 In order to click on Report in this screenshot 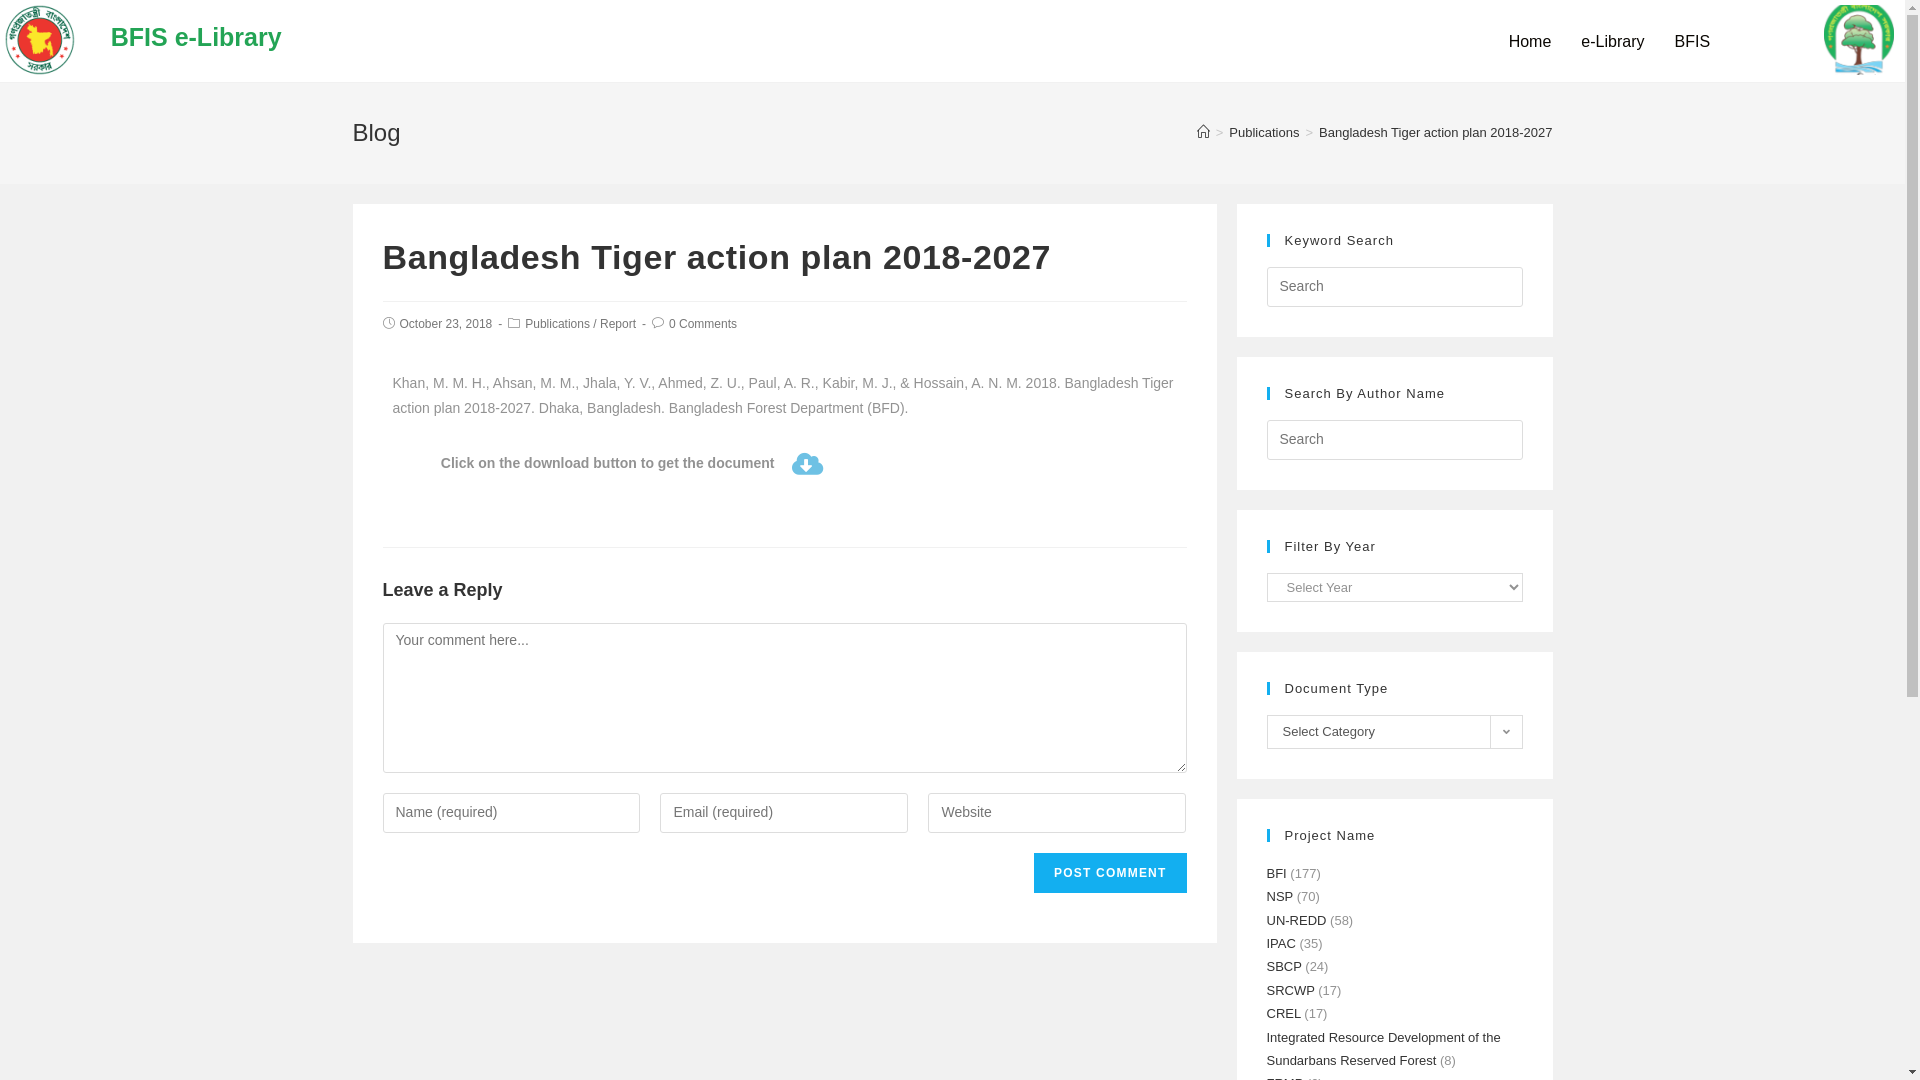, I will do `click(618, 324)`.